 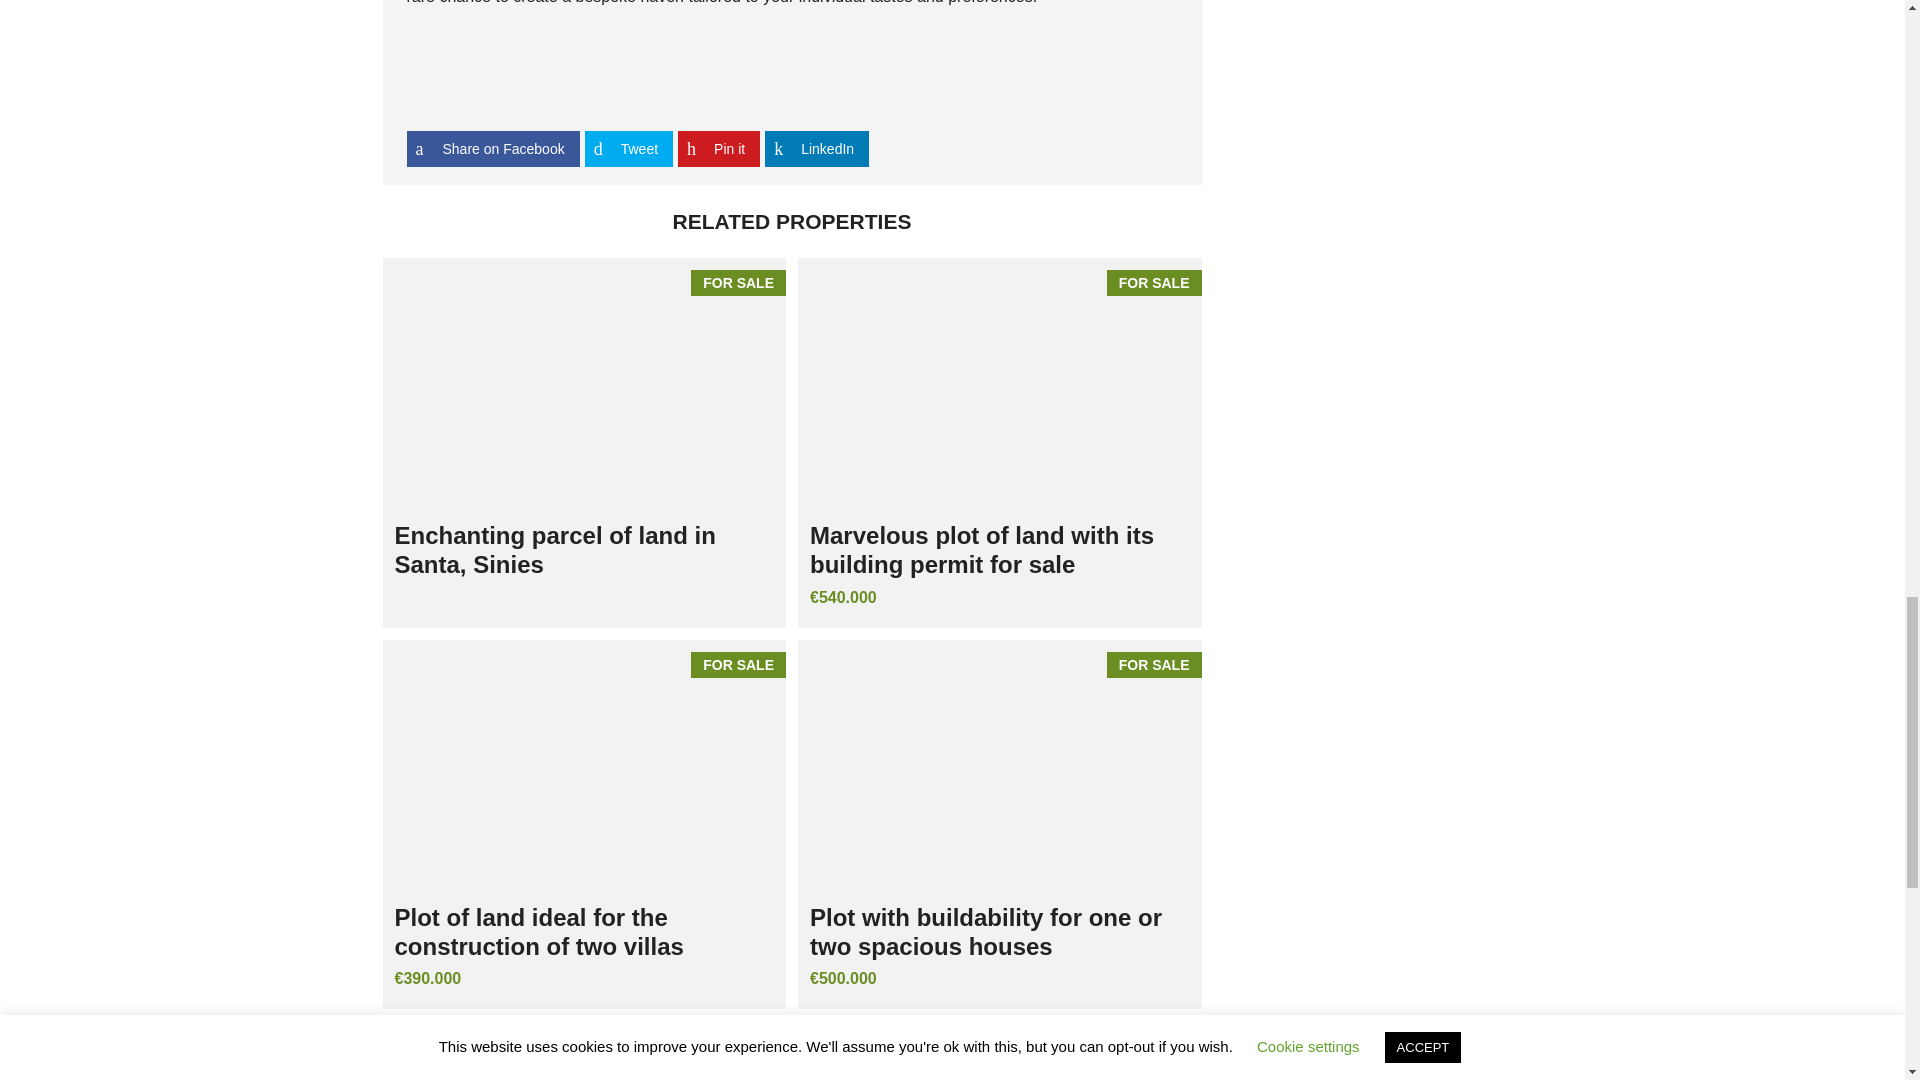 What do you see at coordinates (492, 148) in the screenshot?
I see `Share on Share on Facebook` at bounding box center [492, 148].